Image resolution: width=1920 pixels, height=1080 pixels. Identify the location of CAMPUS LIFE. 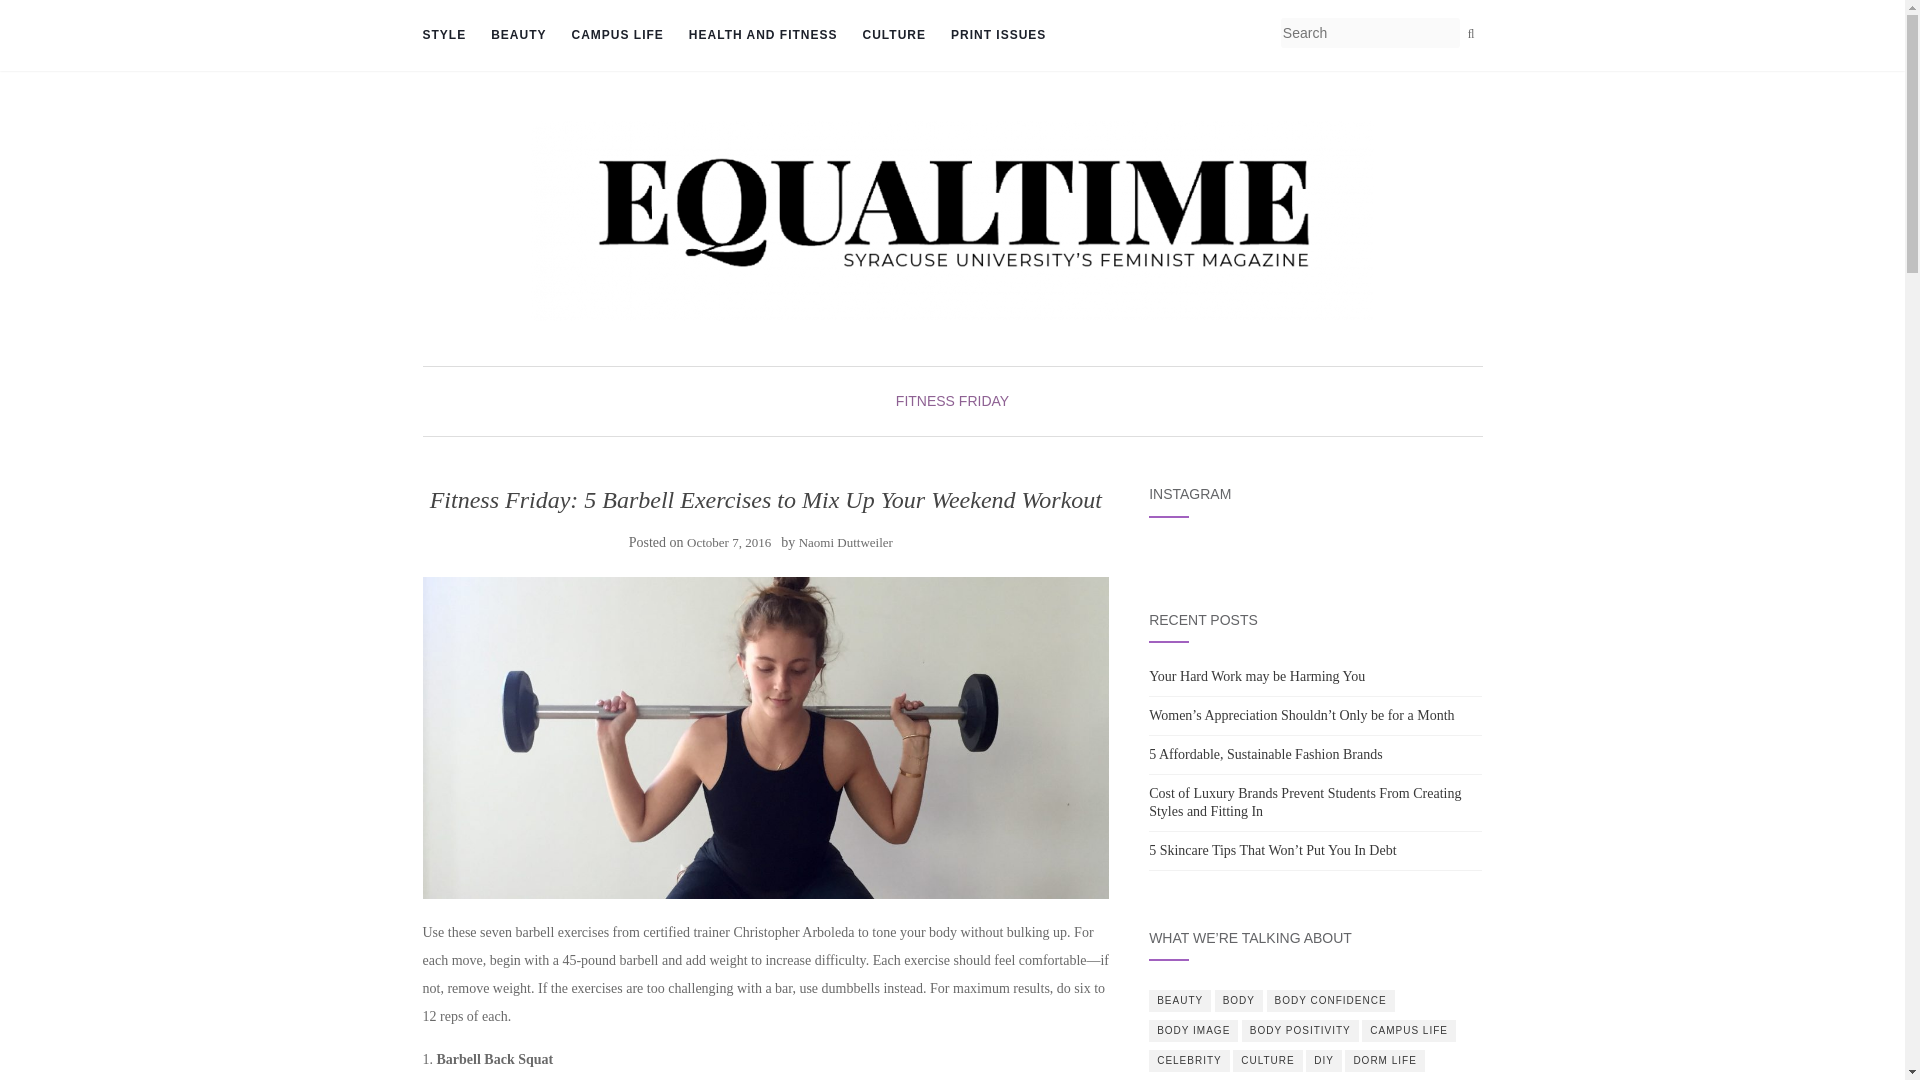
(1408, 1030).